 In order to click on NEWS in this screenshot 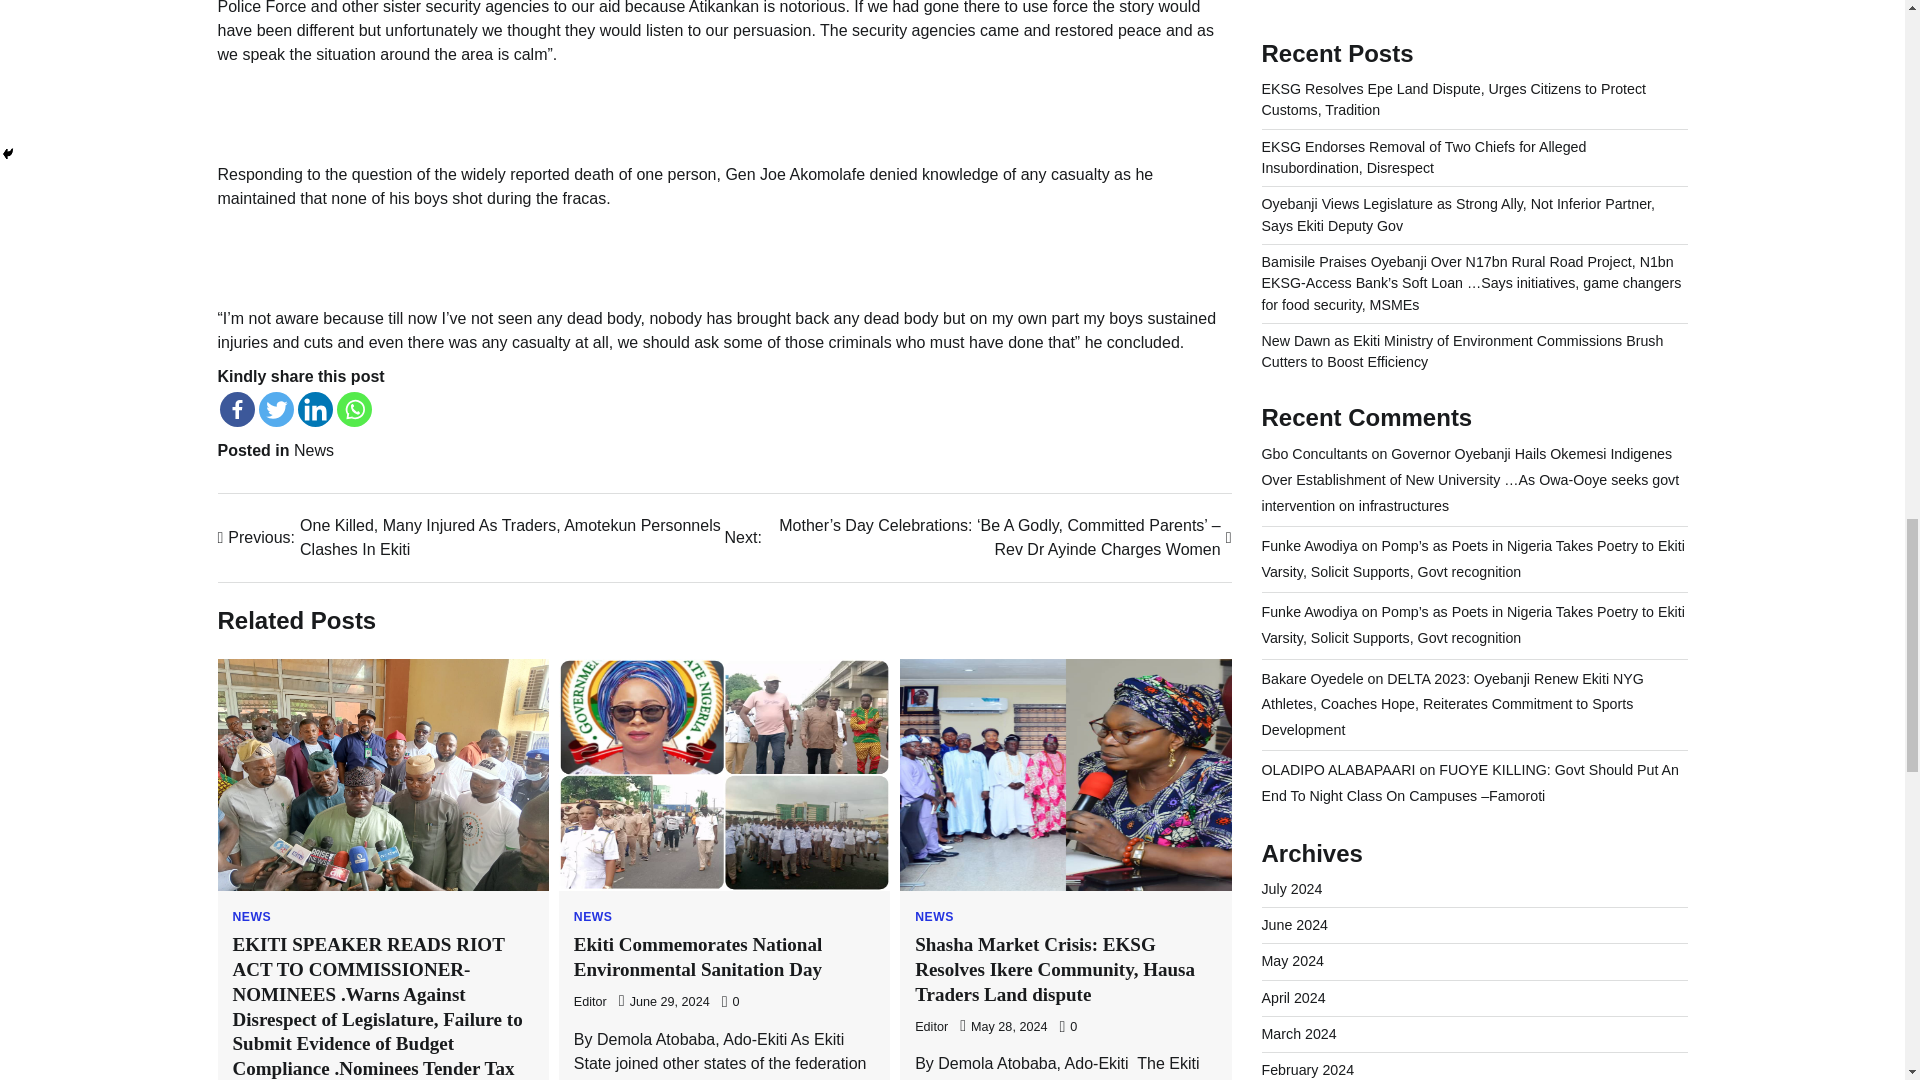, I will do `click(251, 917)`.